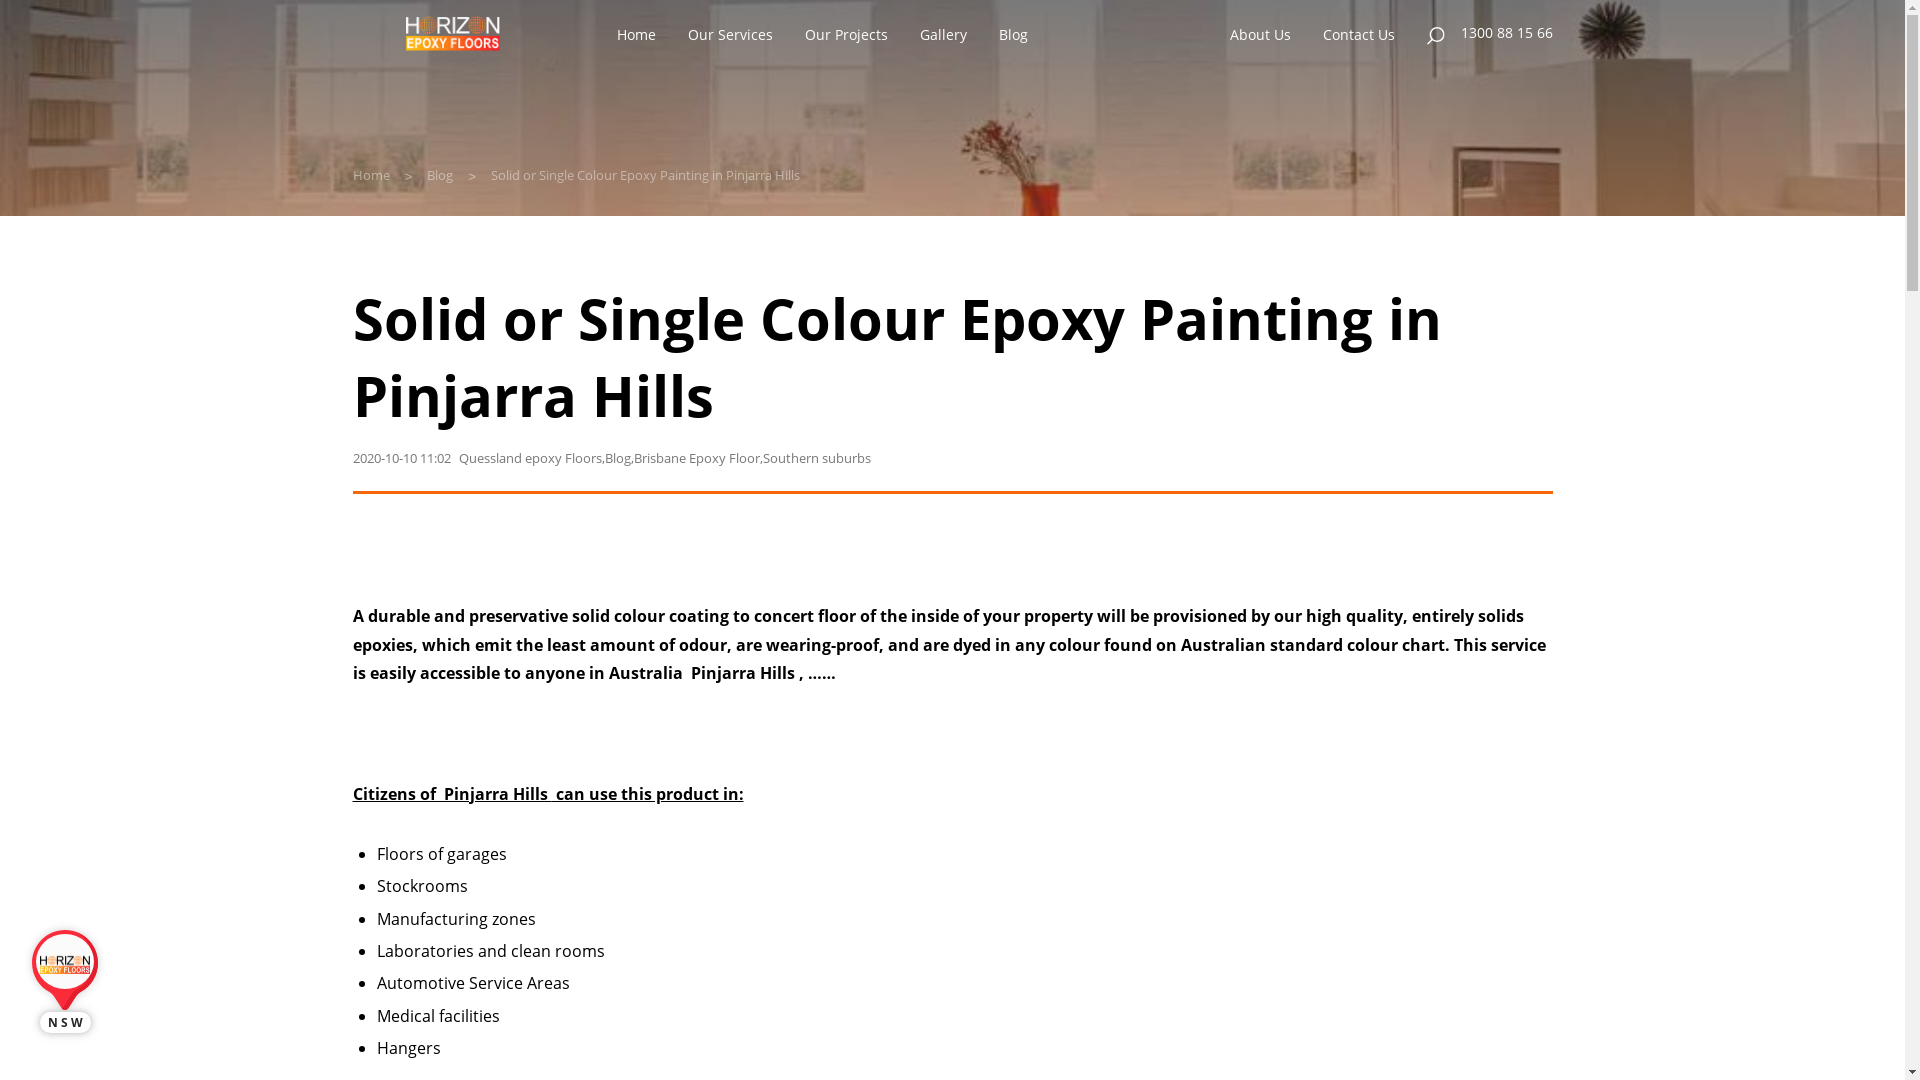 The width and height of the screenshot is (1920, 1080). Describe the element at coordinates (1260, 36) in the screenshot. I see `About Us` at that location.